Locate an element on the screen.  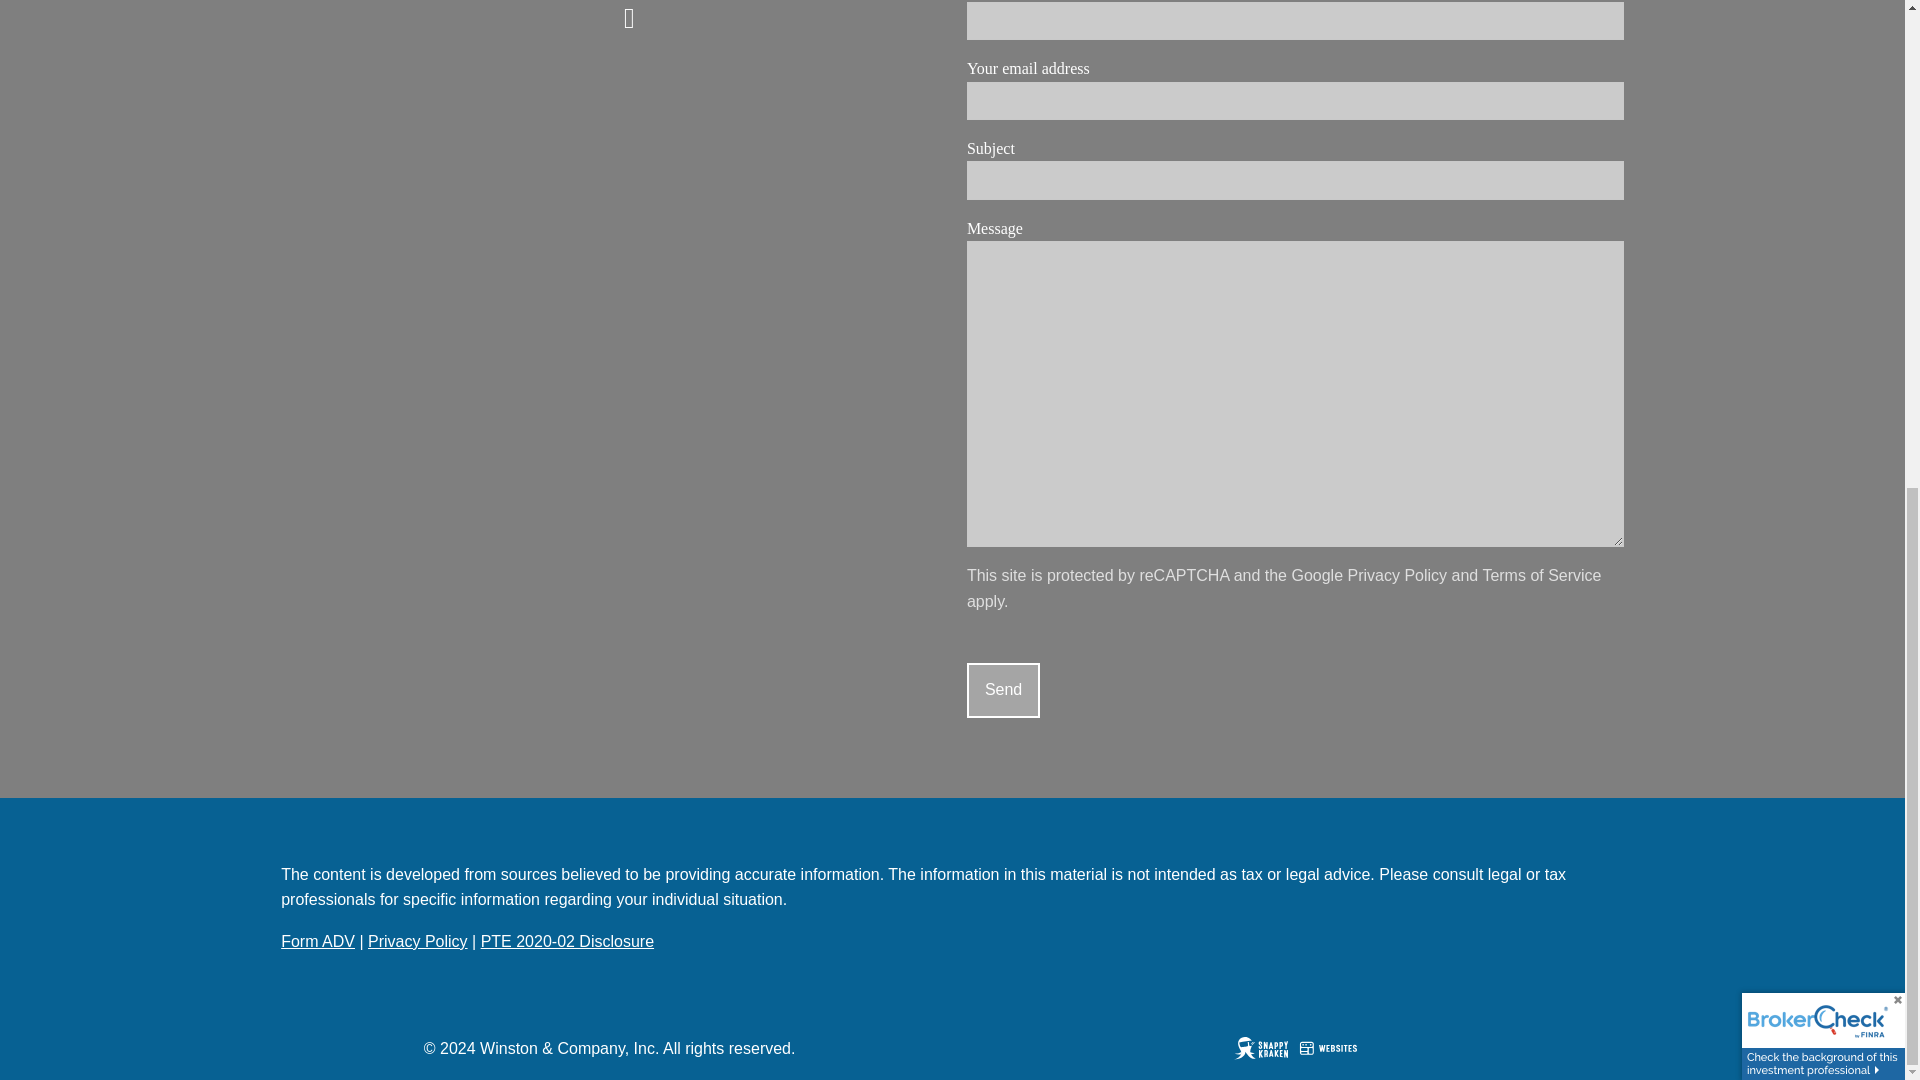
Privacy Policy is located at coordinates (418, 942).